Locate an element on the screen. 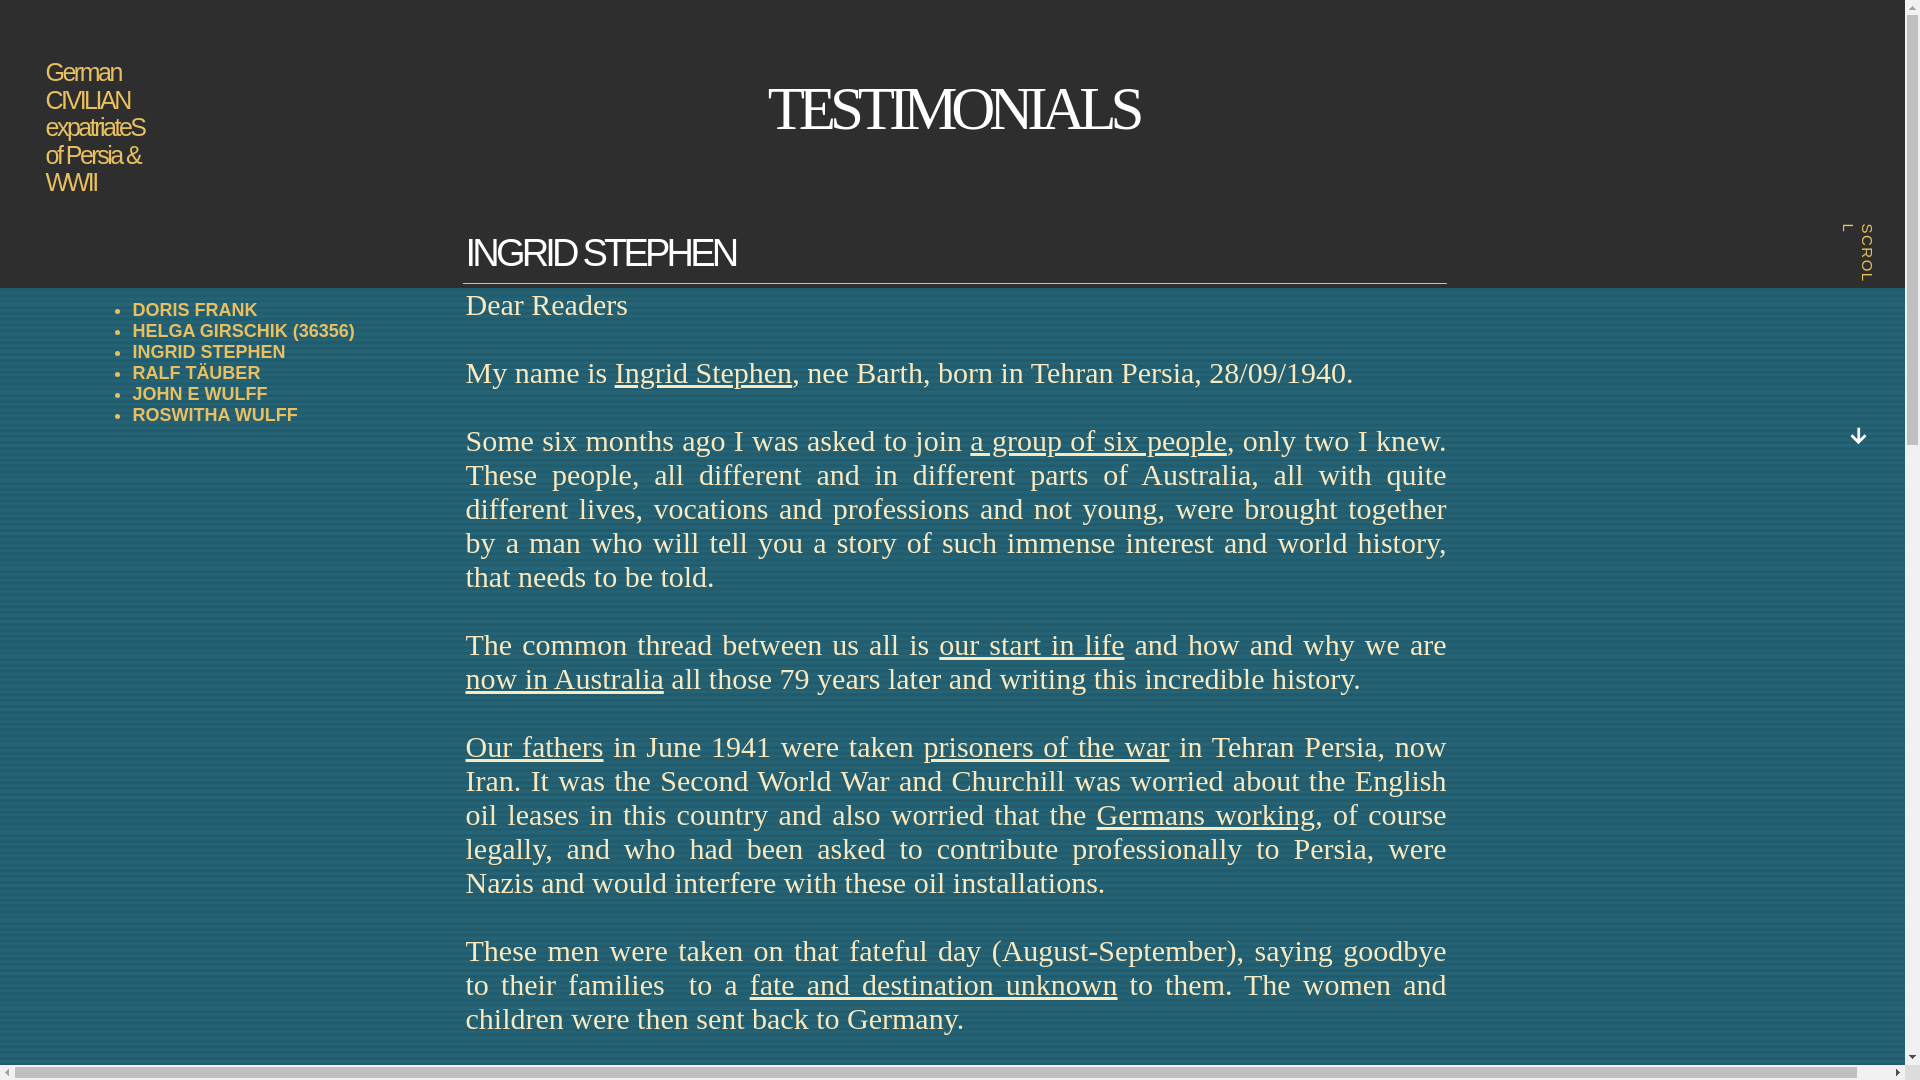 The height and width of the screenshot is (1080, 1920). DORIS FRANK is located at coordinates (194, 310).